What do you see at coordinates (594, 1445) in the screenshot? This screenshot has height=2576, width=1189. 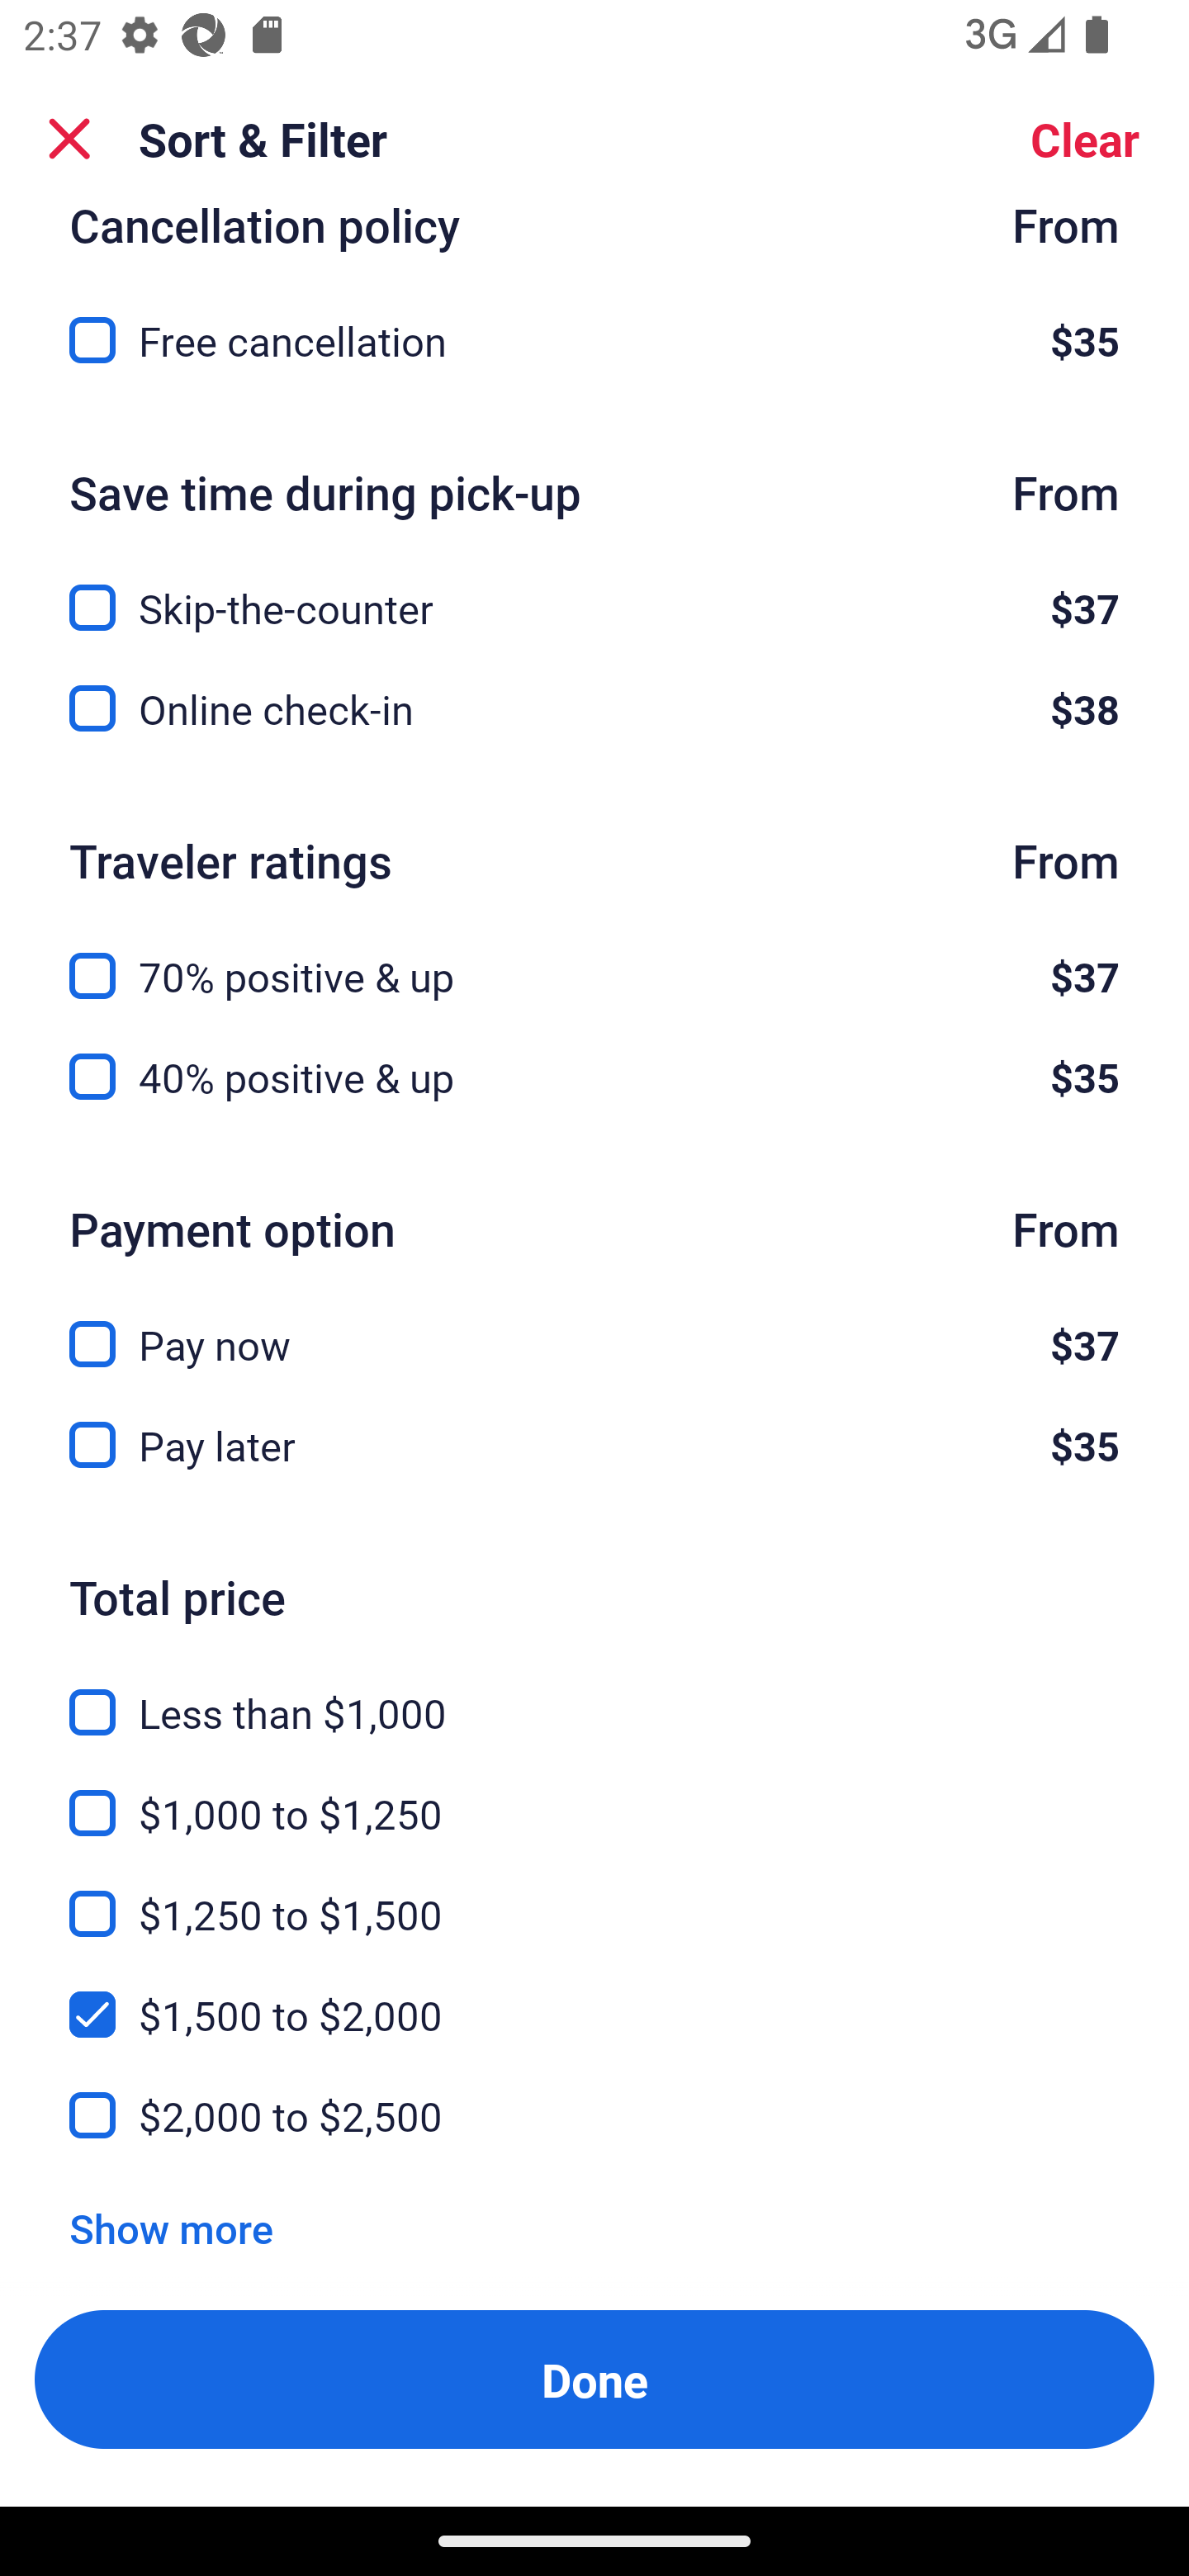 I see `Pay later, $35 Pay later $35` at bounding box center [594, 1445].